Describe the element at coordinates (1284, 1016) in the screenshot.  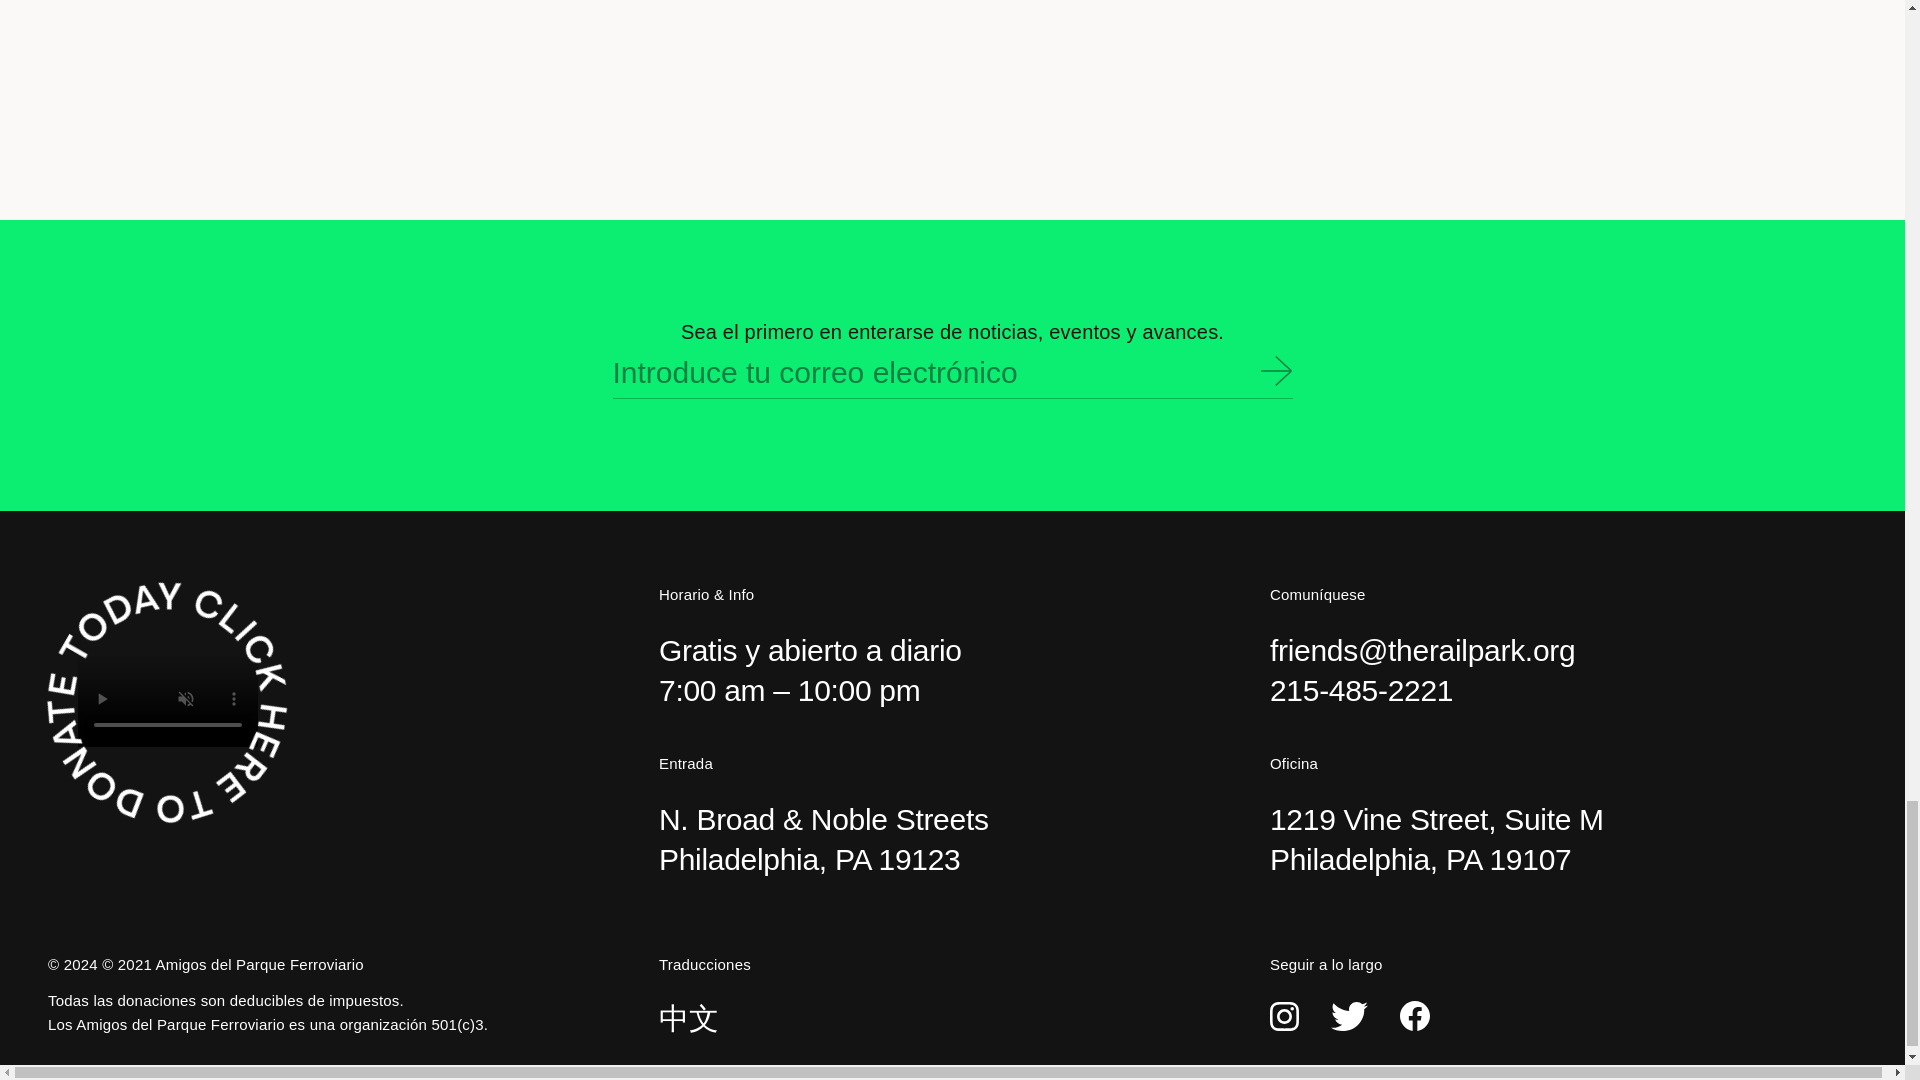
I see `Instagram` at that location.